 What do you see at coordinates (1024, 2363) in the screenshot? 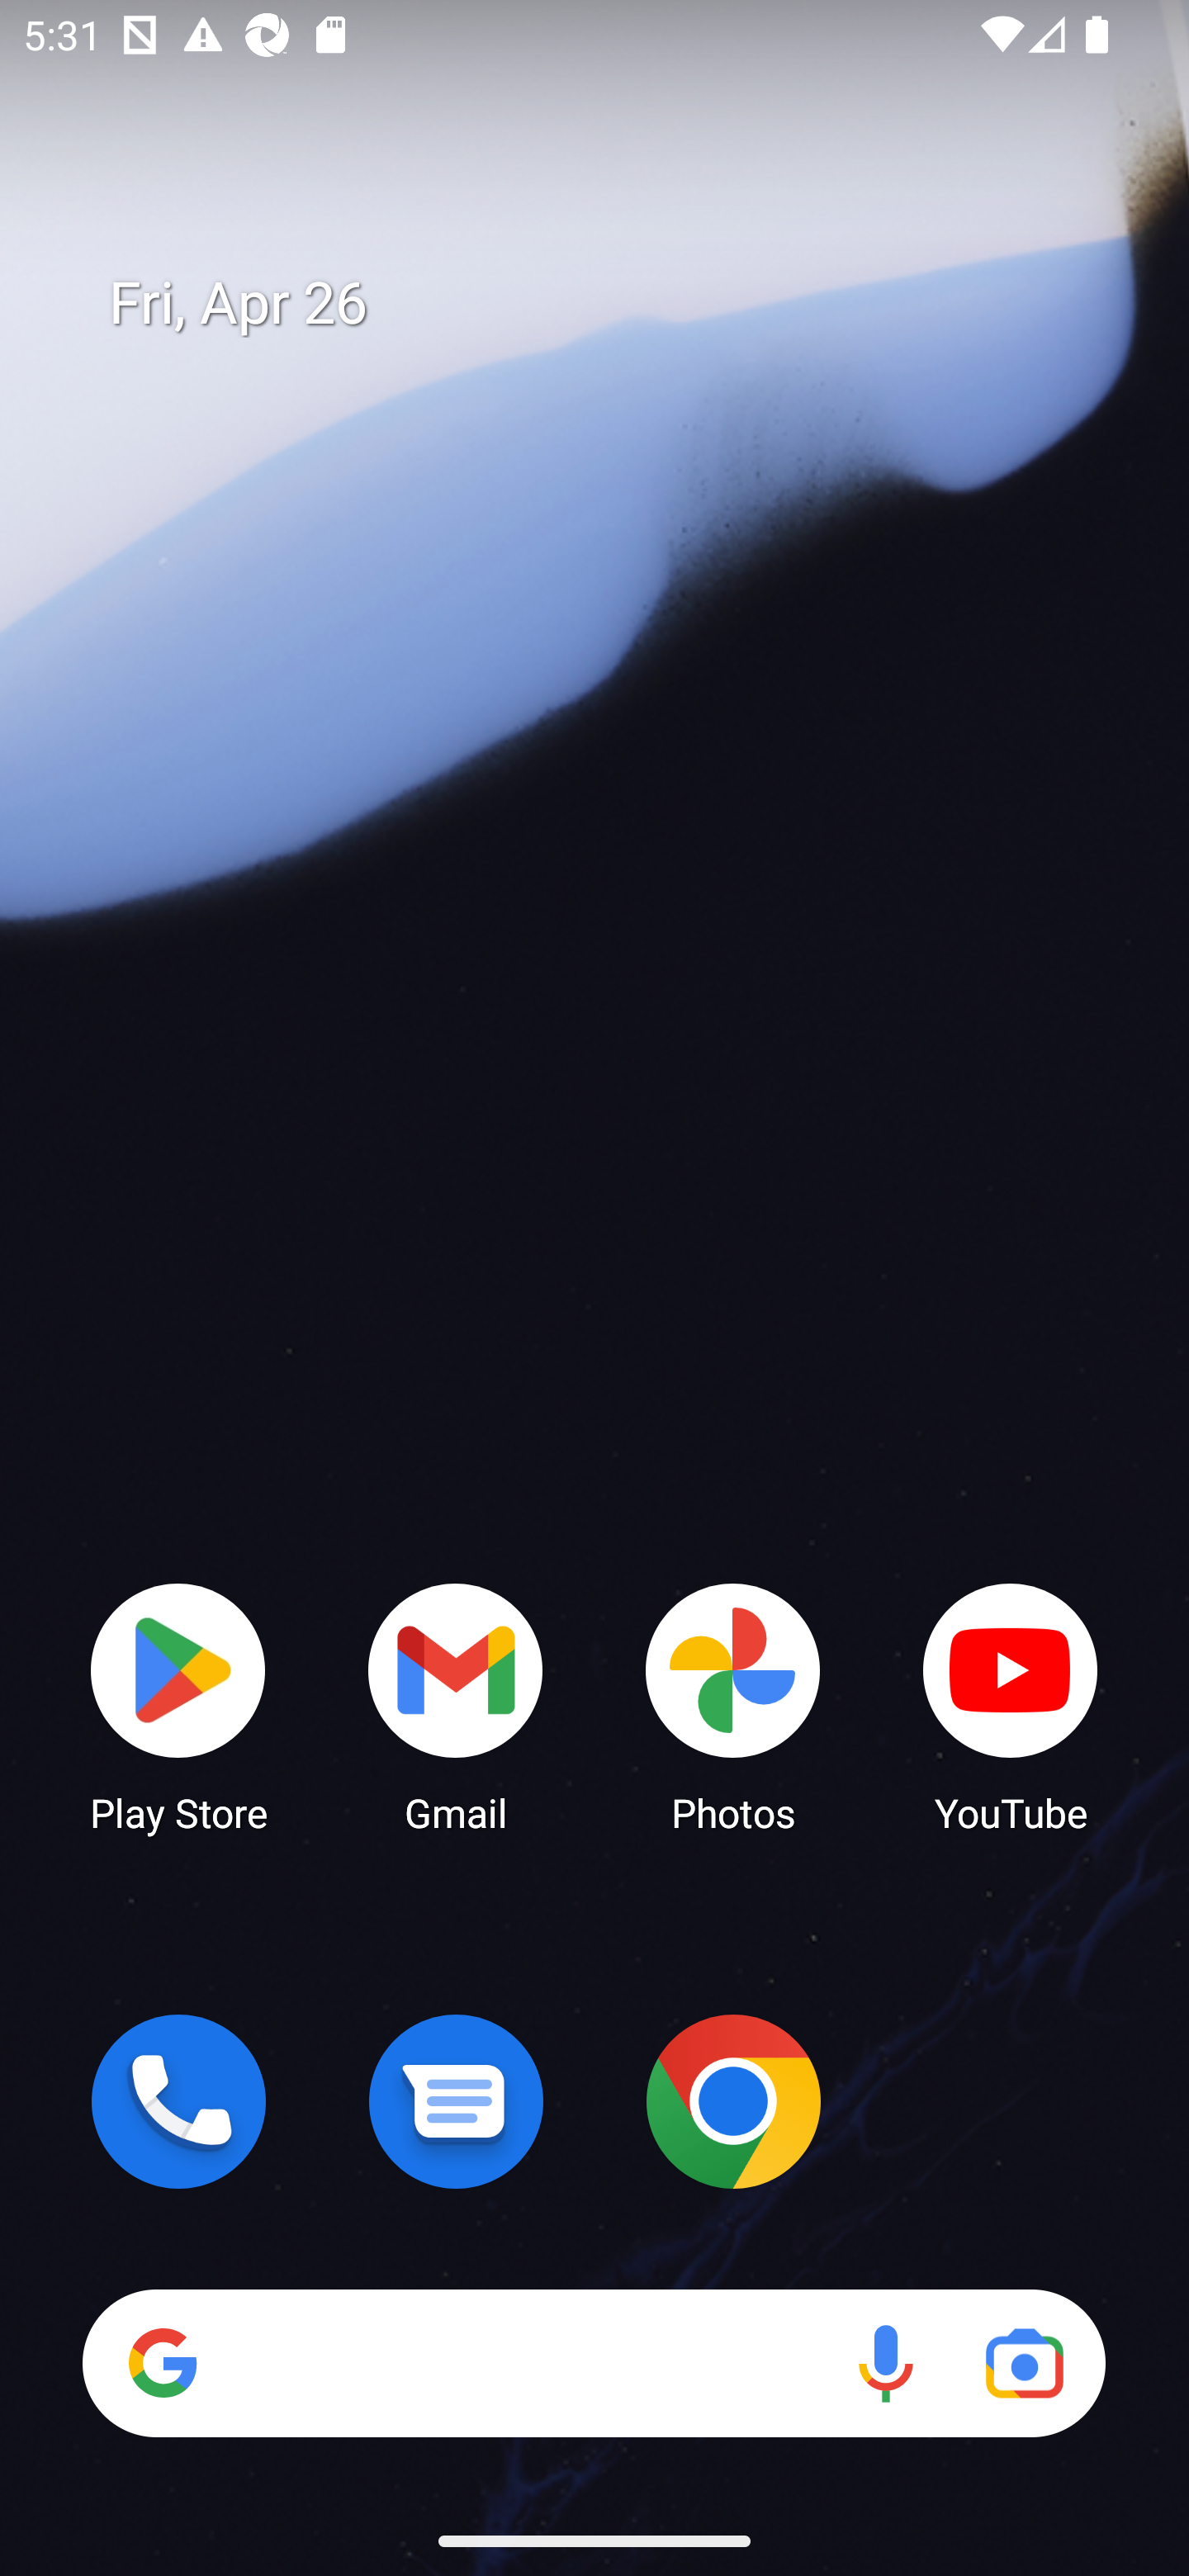
I see `Google Lens` at bounding box center [1024, 2363].